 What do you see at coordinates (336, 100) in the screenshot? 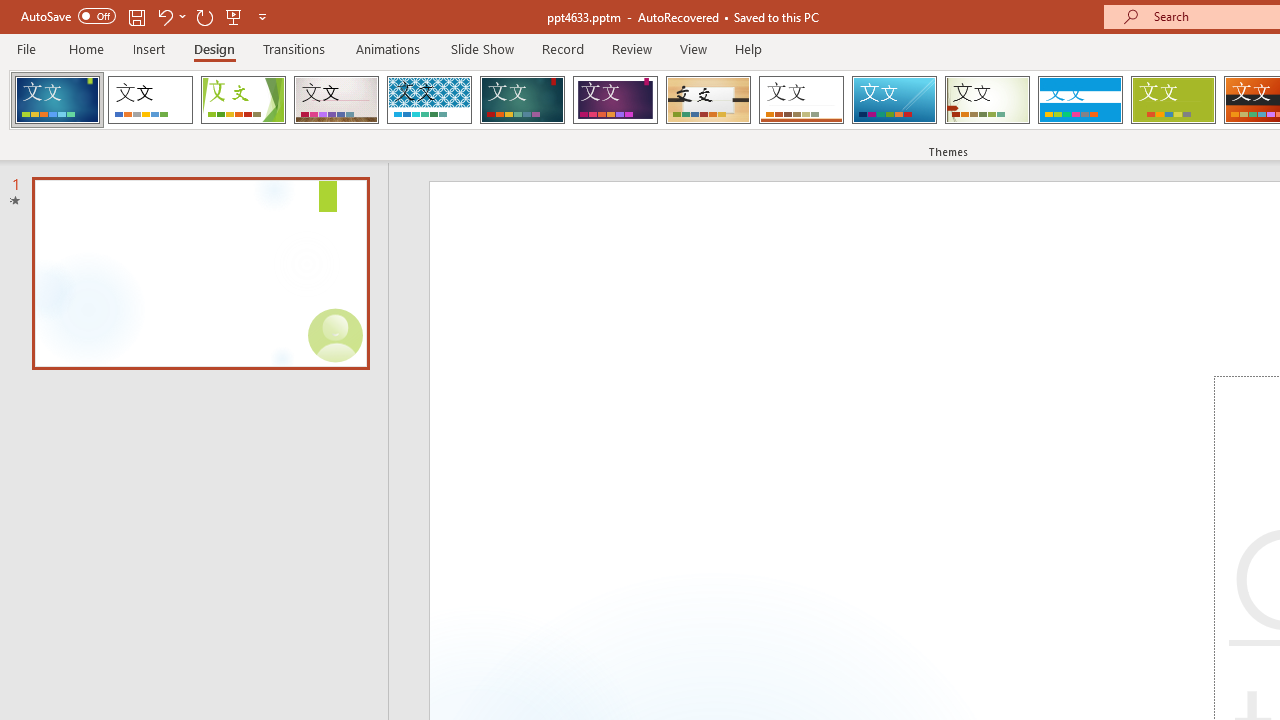
I see `Gallery` at bounding box center [336, 100].